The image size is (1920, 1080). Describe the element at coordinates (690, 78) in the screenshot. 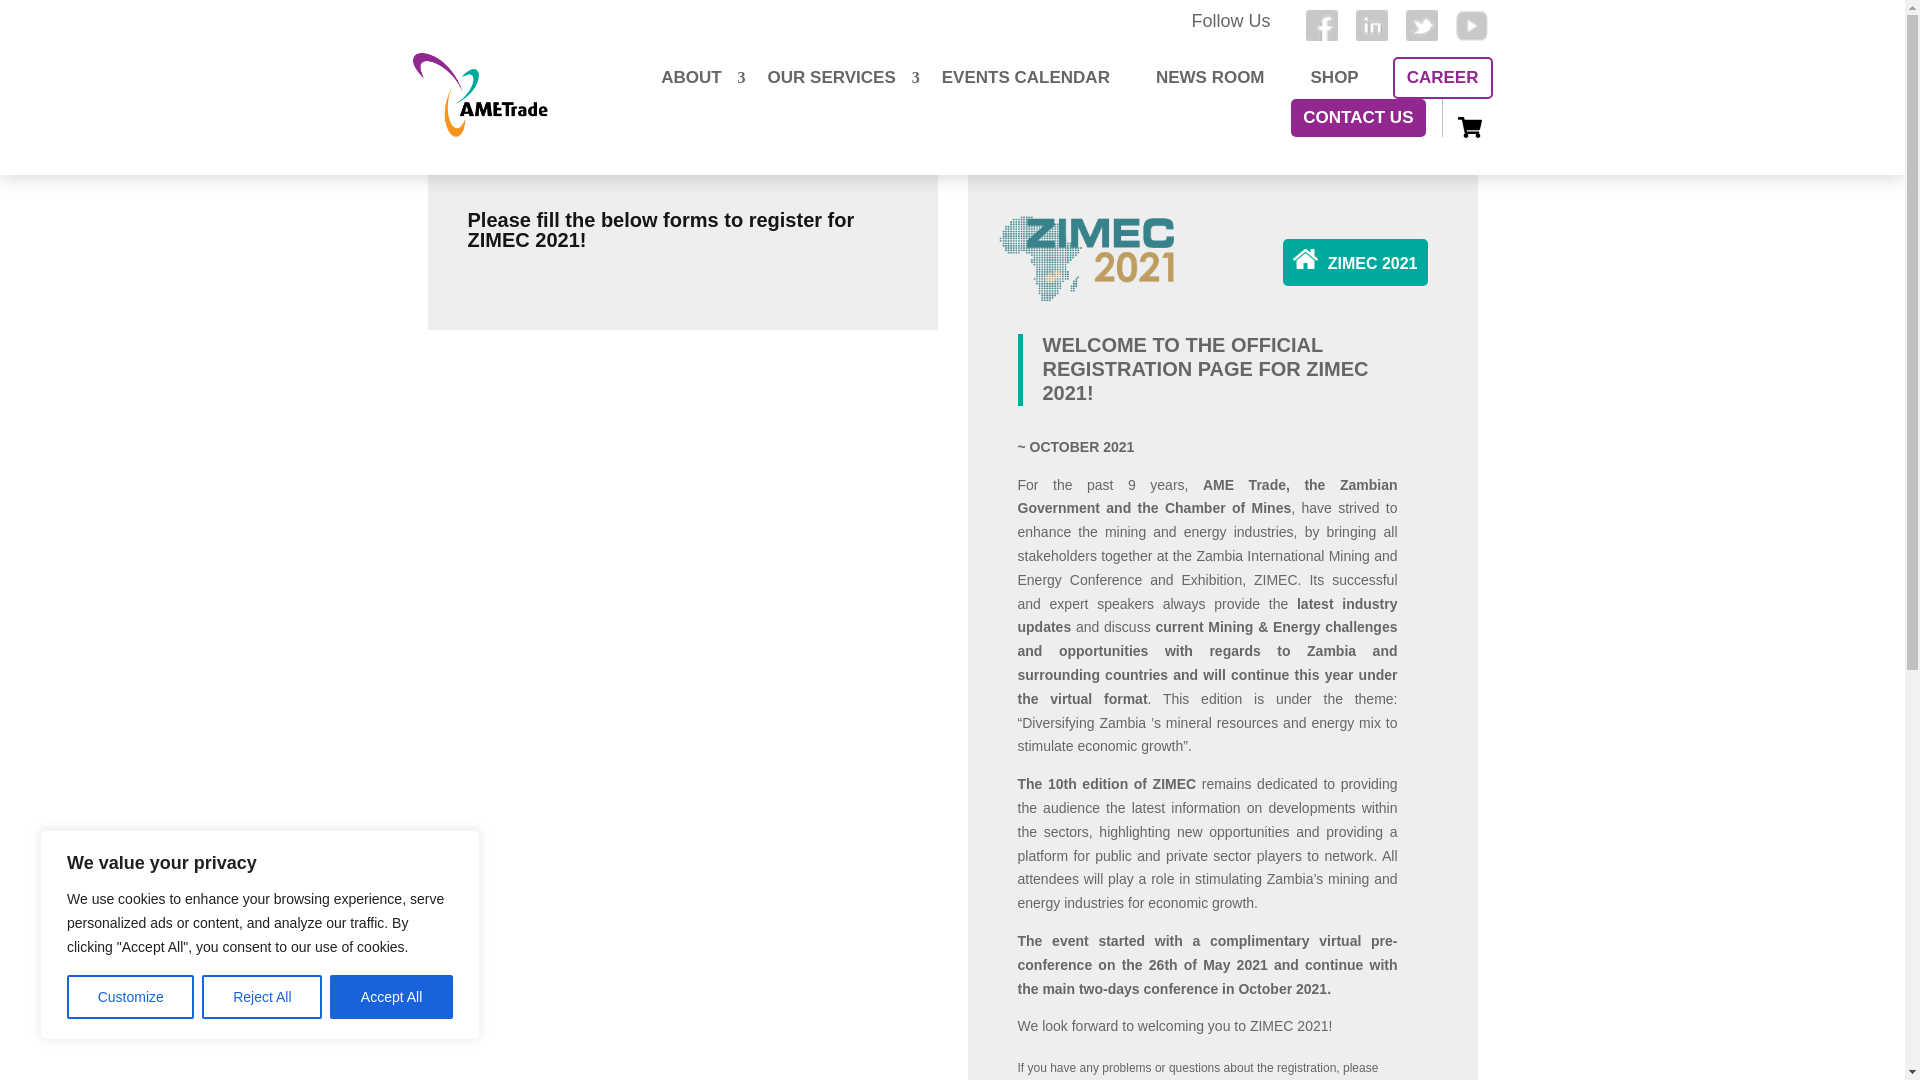

I see `ABOUT` at that location.